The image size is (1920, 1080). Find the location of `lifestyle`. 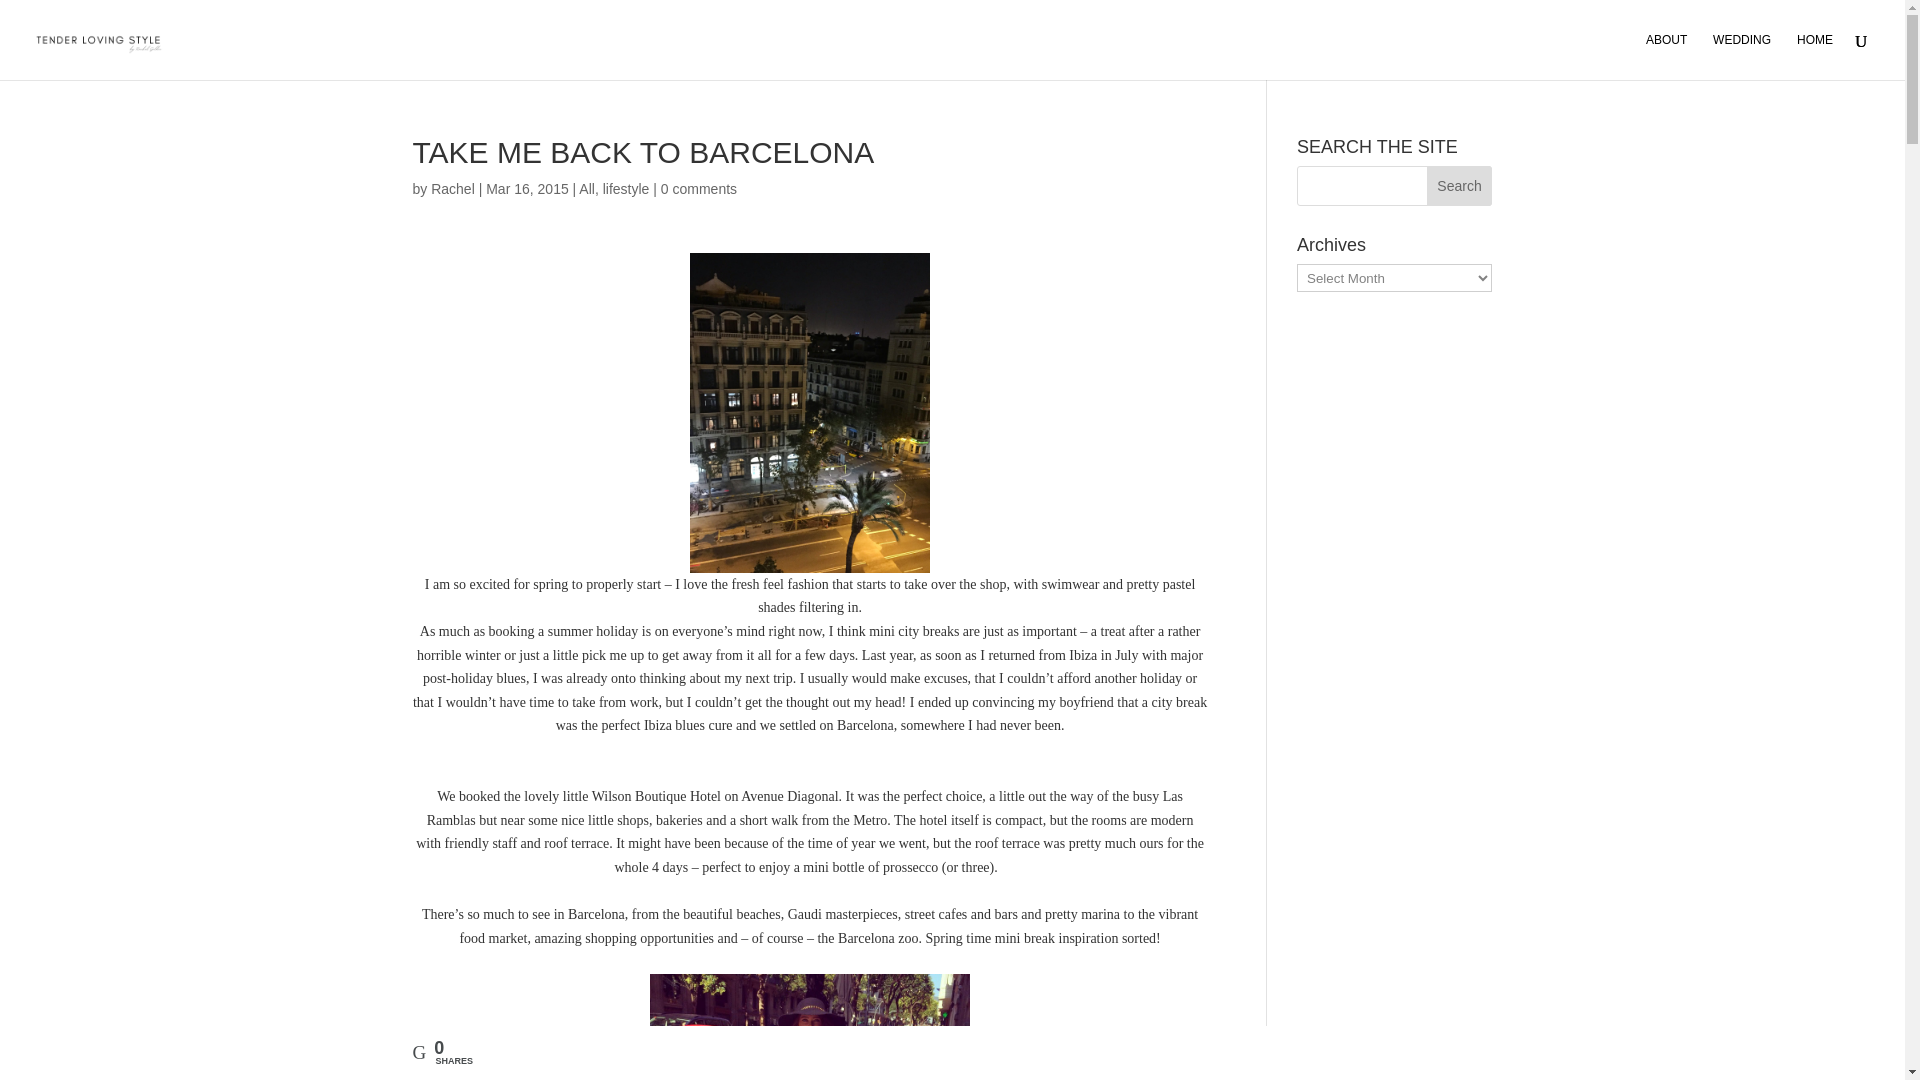

lifestyle is located at coordinates (626, 188).